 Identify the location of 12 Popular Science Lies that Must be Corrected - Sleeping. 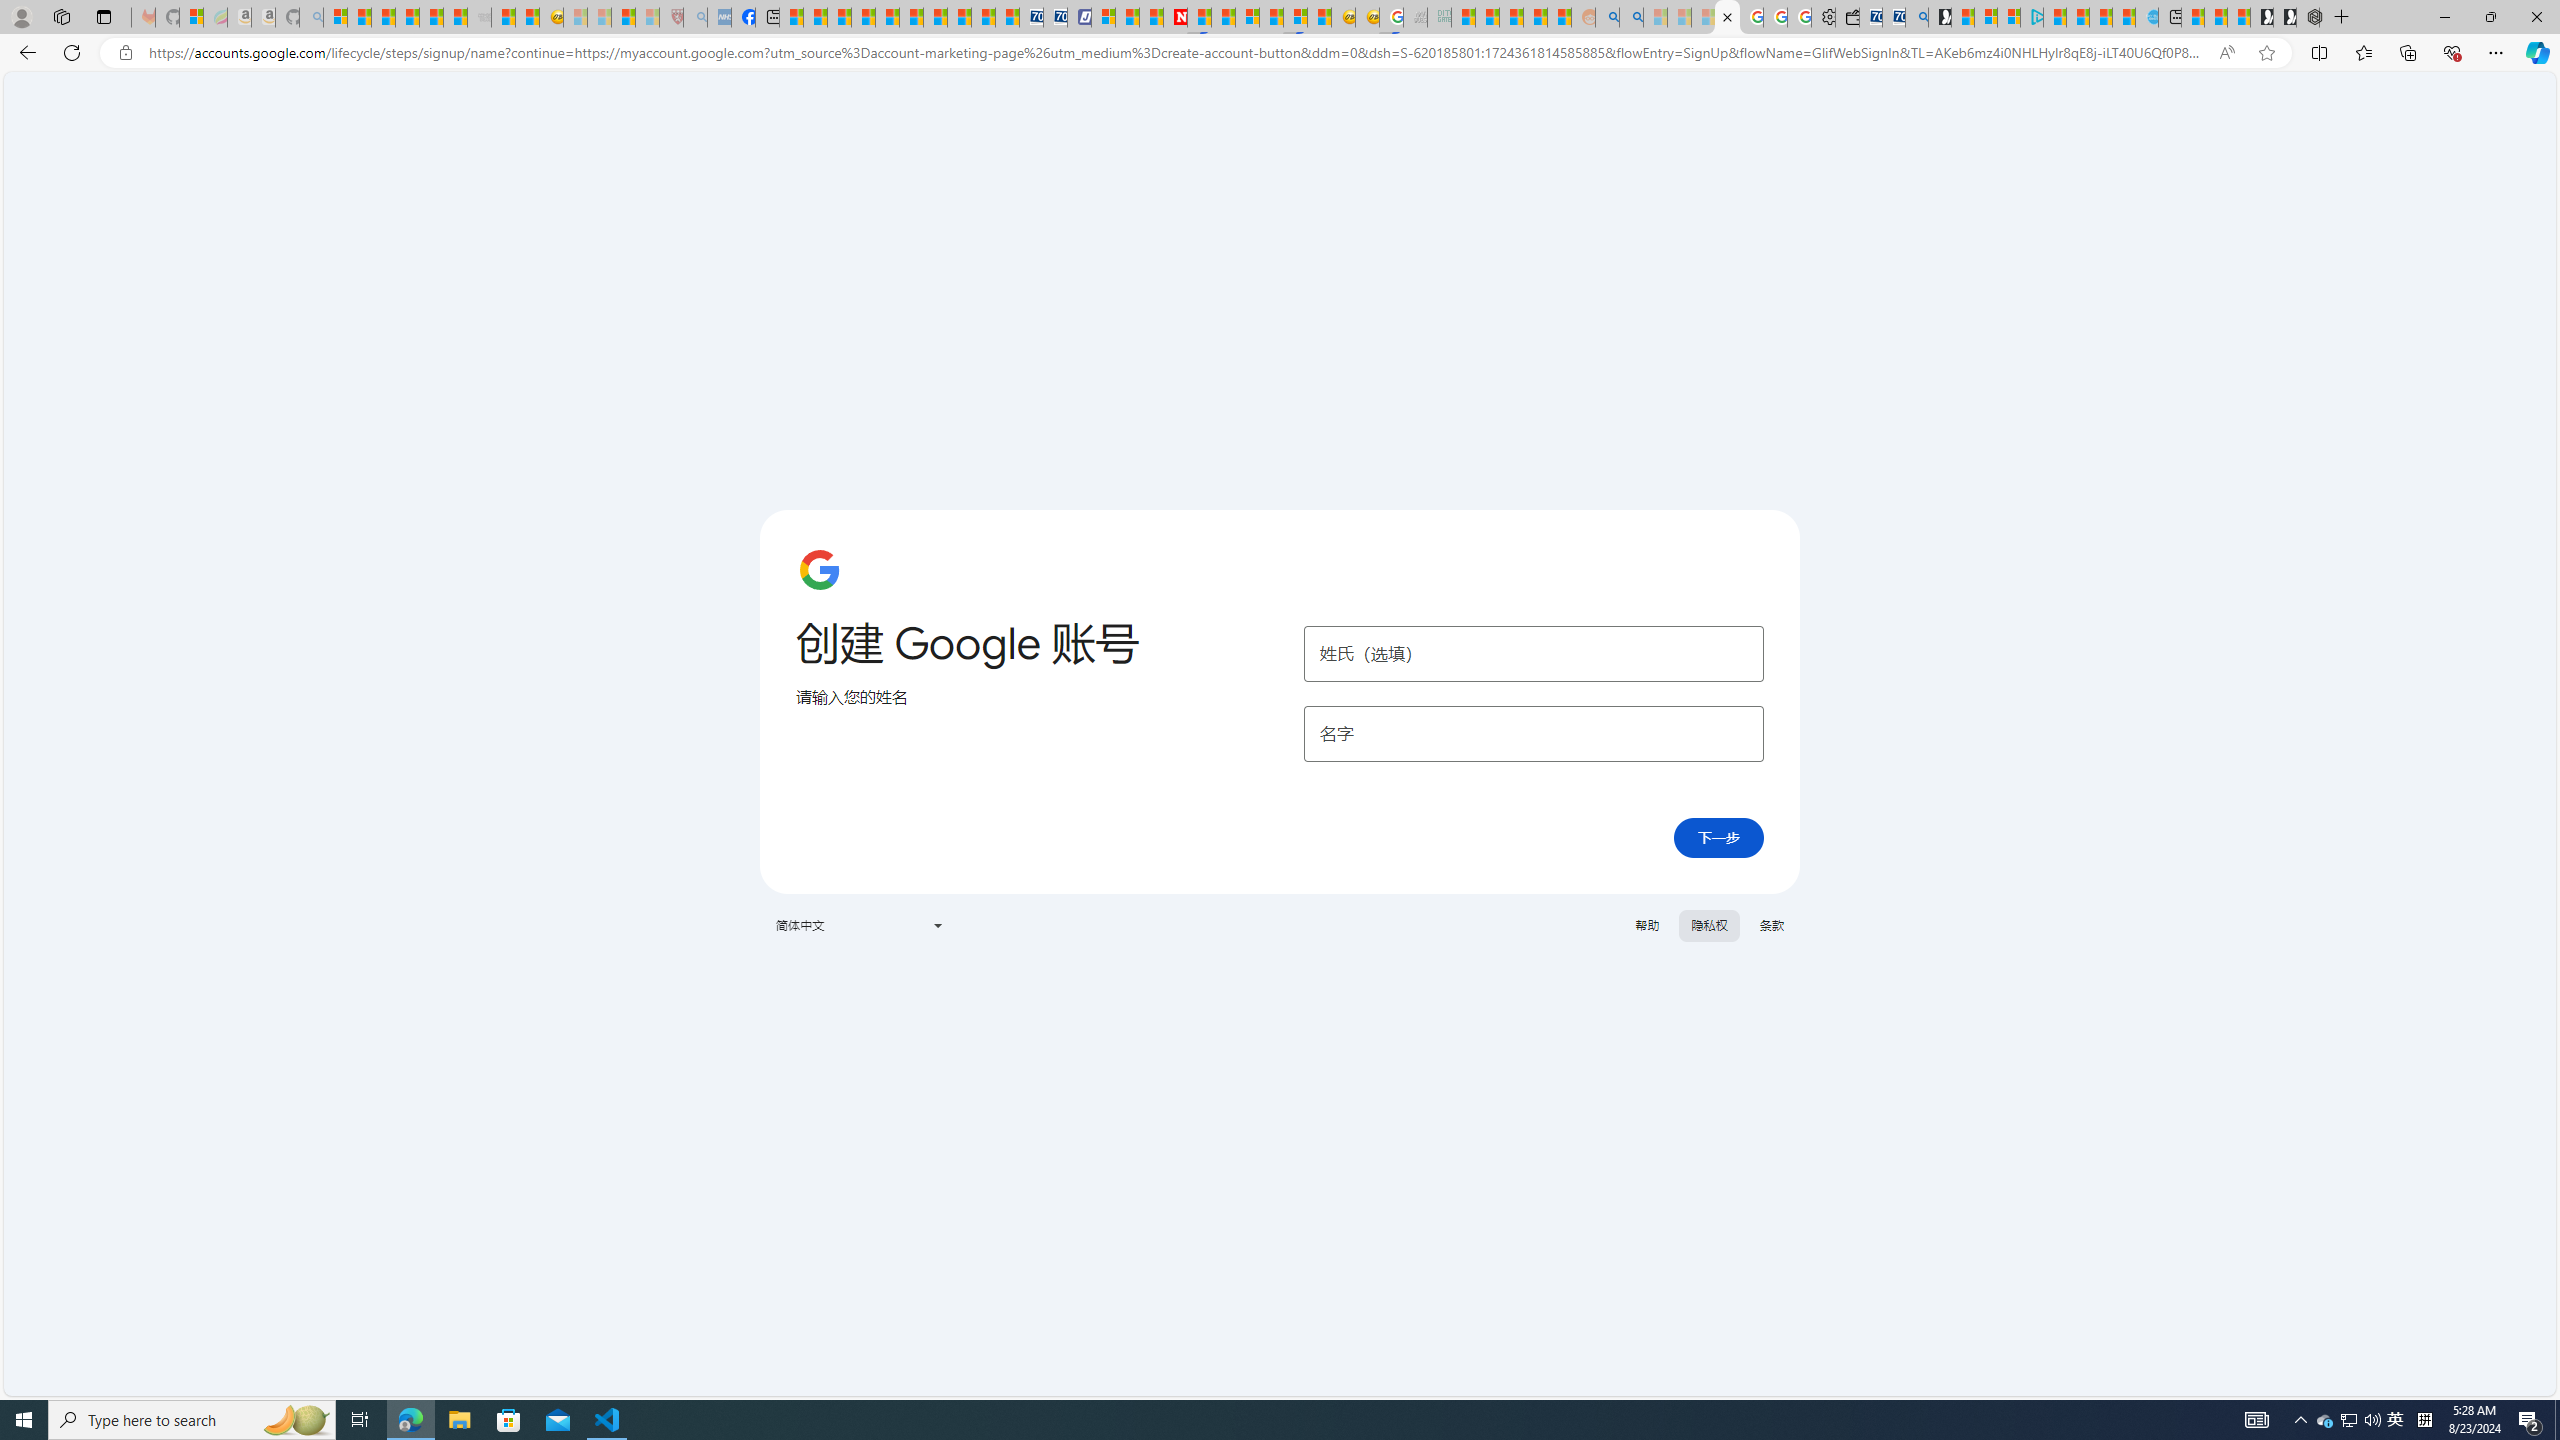
(648, 17).